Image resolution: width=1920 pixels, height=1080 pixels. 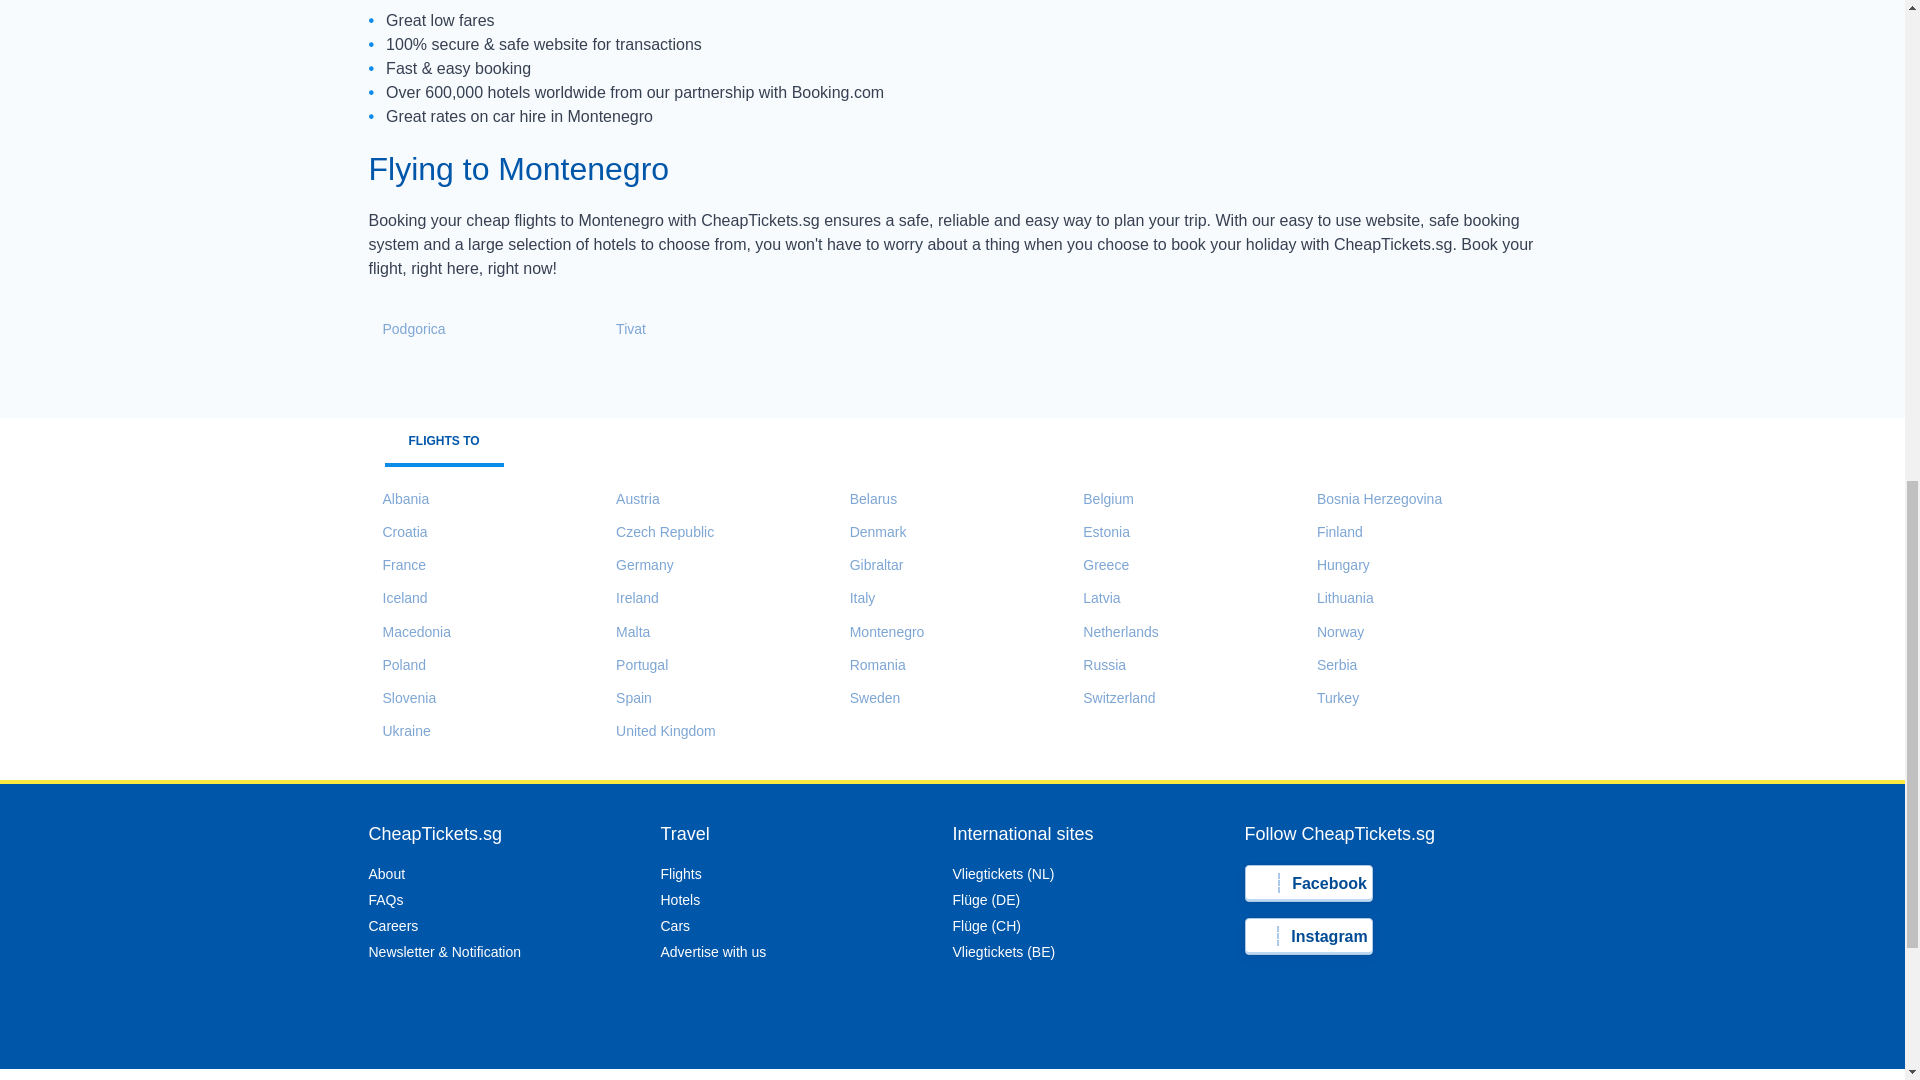 What do you see at coordinates (1094, 598) in the screenshot?
I see `Latvia` at bounding box center [1094, 598].